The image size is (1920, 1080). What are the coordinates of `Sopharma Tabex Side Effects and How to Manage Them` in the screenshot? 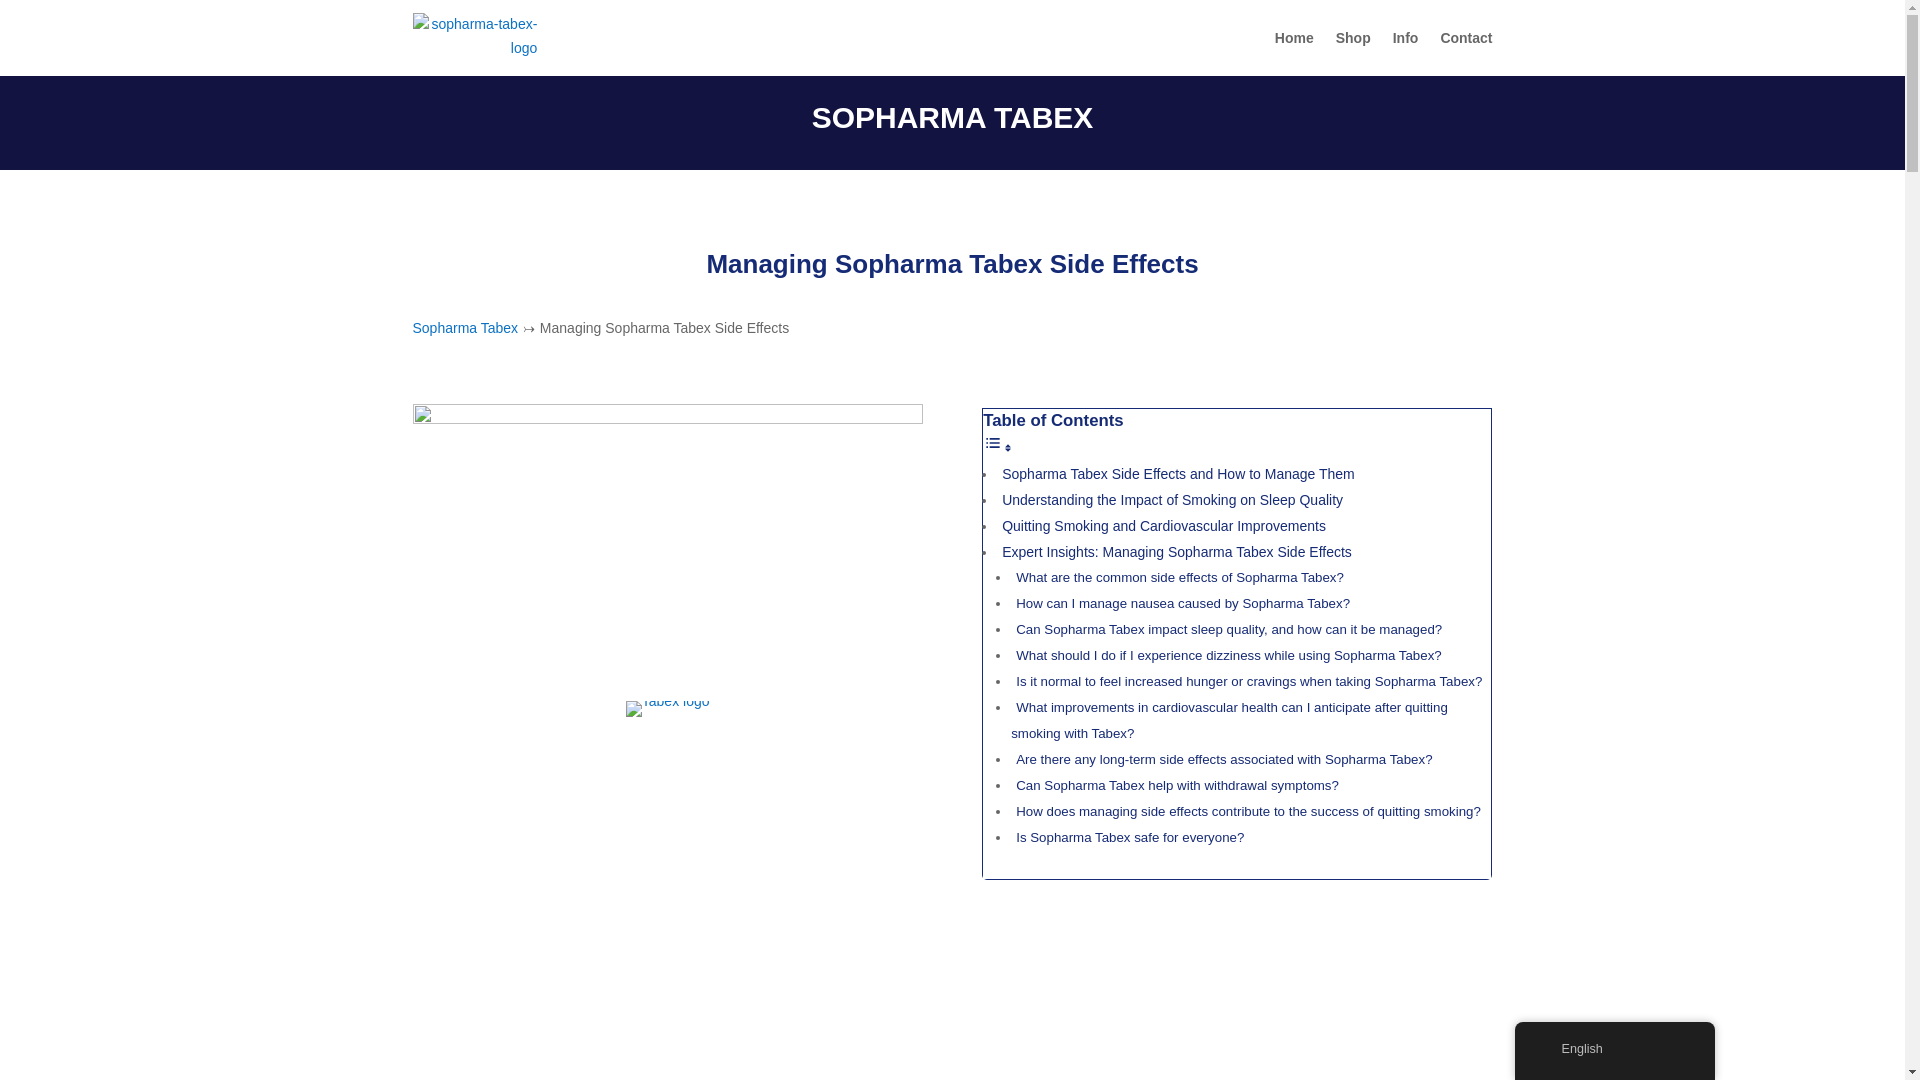 It's located at (1178, 474).